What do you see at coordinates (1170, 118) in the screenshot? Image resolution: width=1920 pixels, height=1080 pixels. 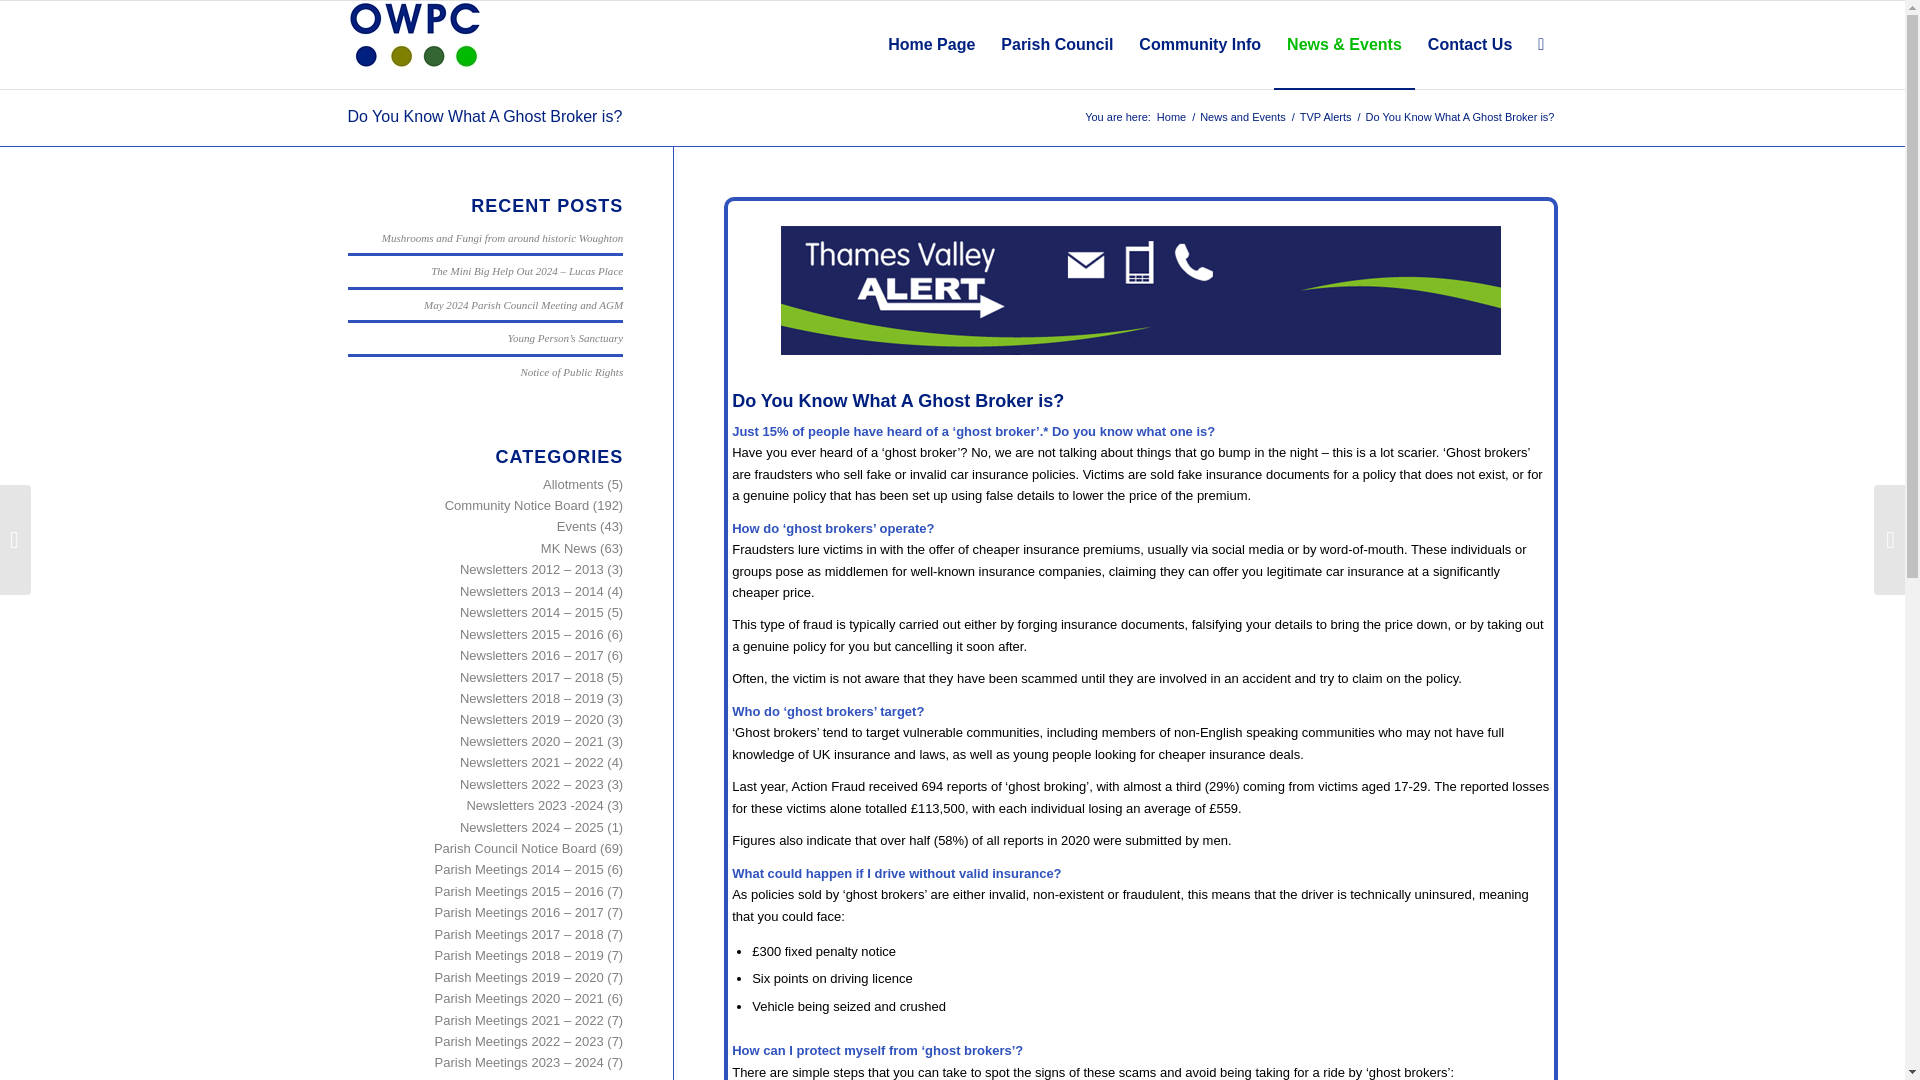 I see `Home` at bounding box center [1170, 118].